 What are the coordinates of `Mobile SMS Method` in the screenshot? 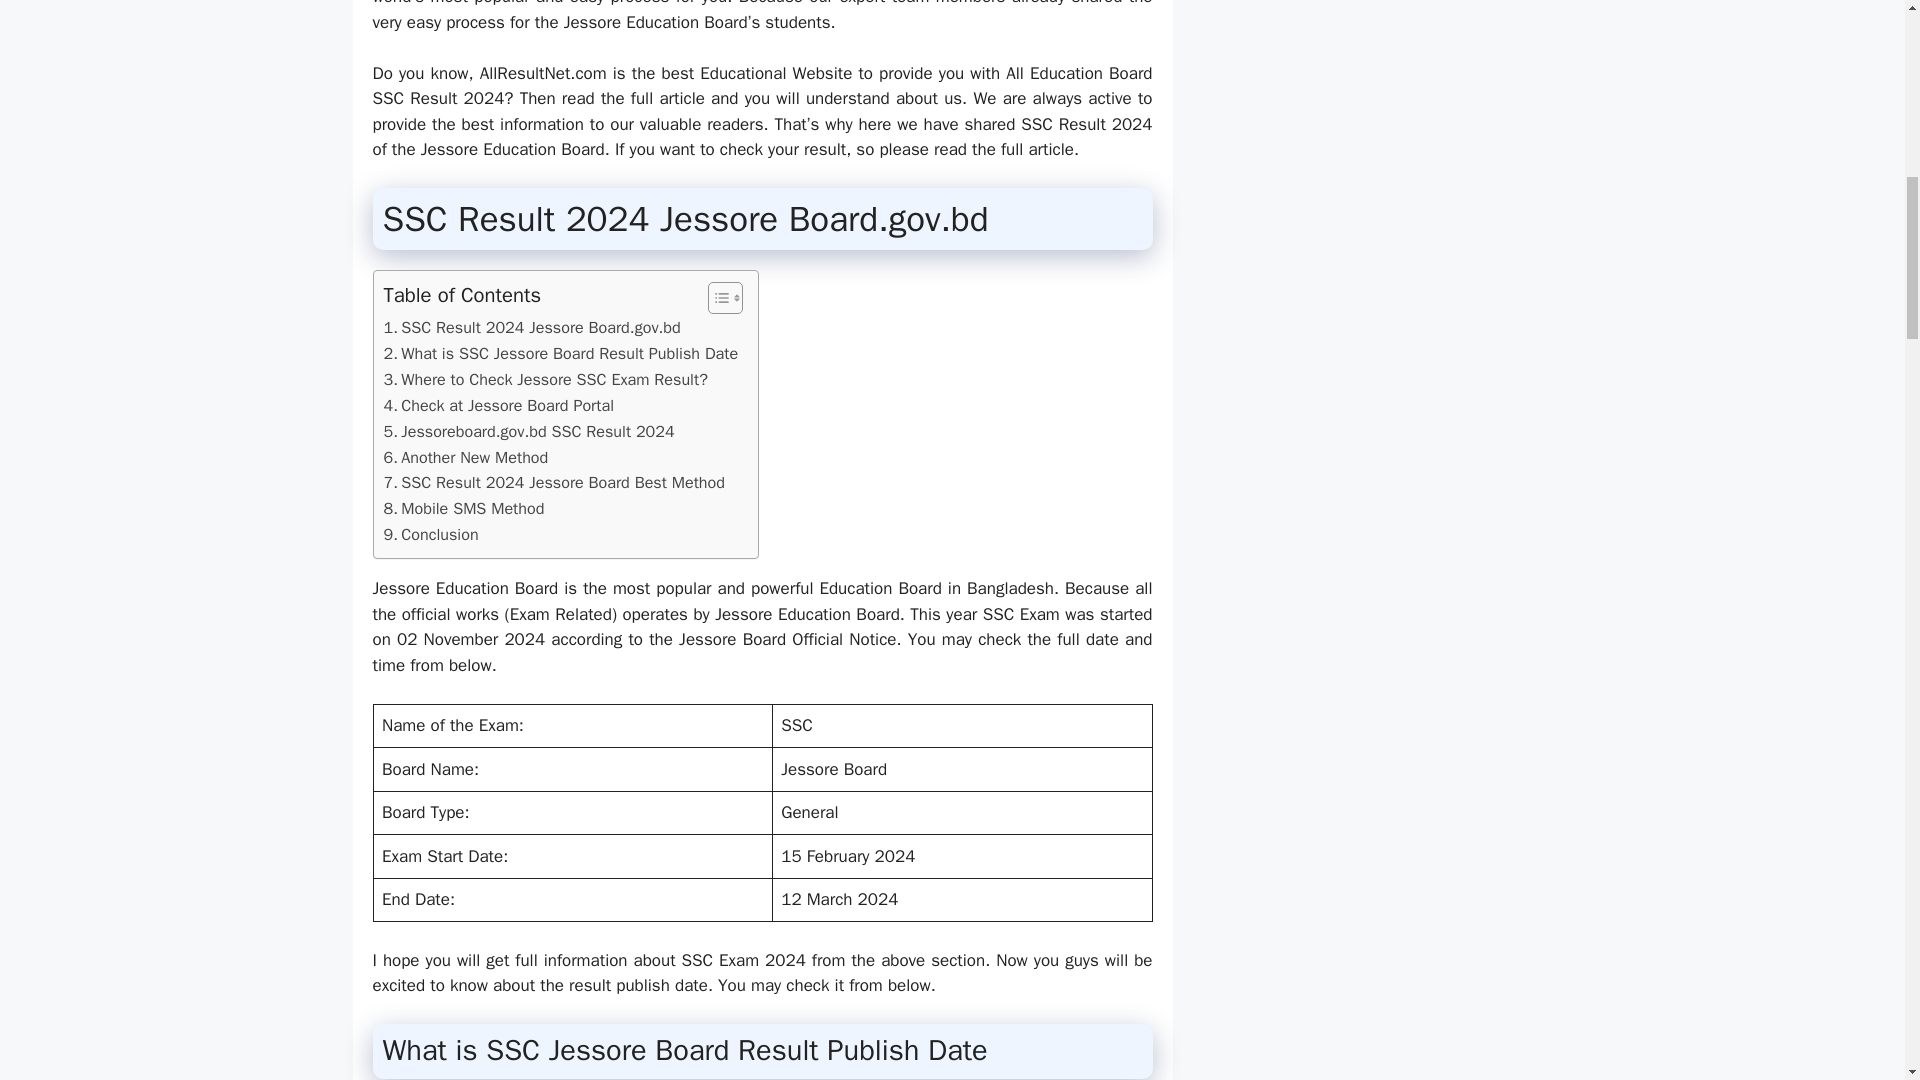 It's located at (464, 508).